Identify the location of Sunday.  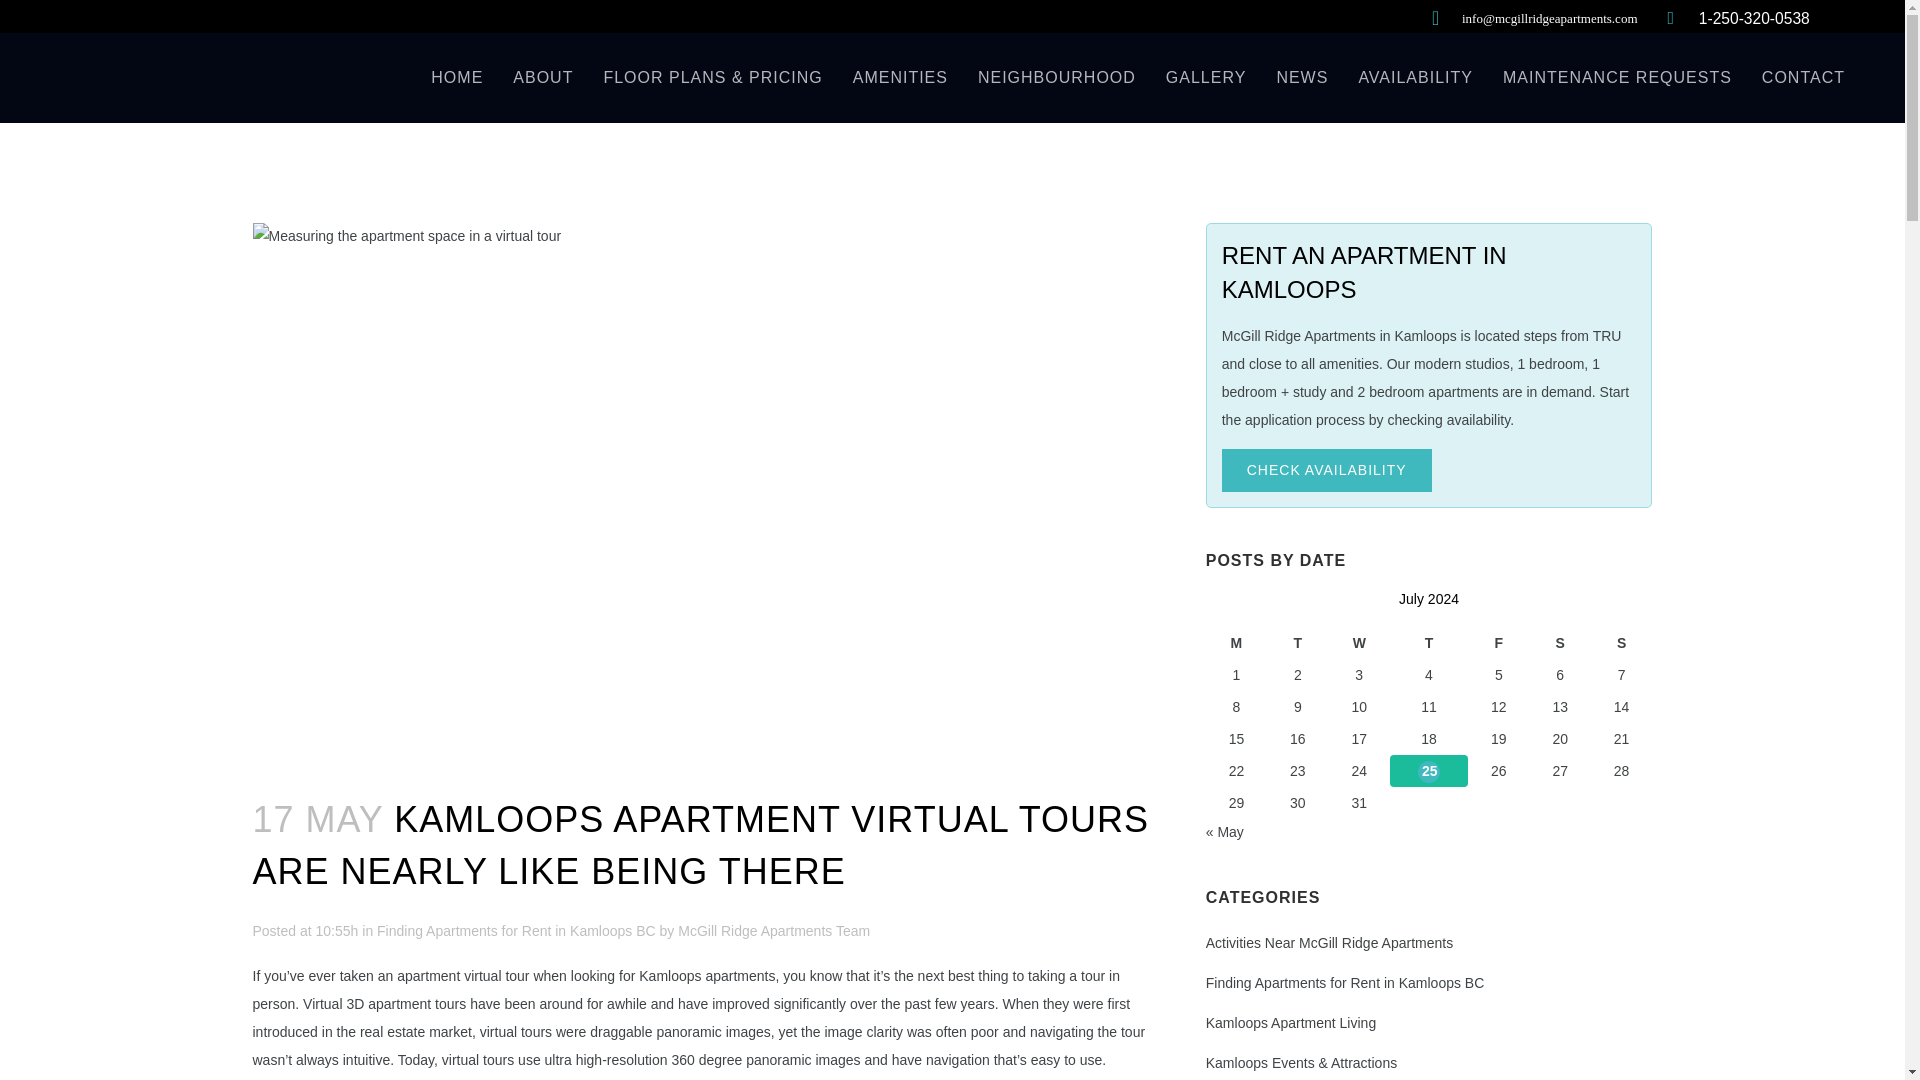
(1621, 642).